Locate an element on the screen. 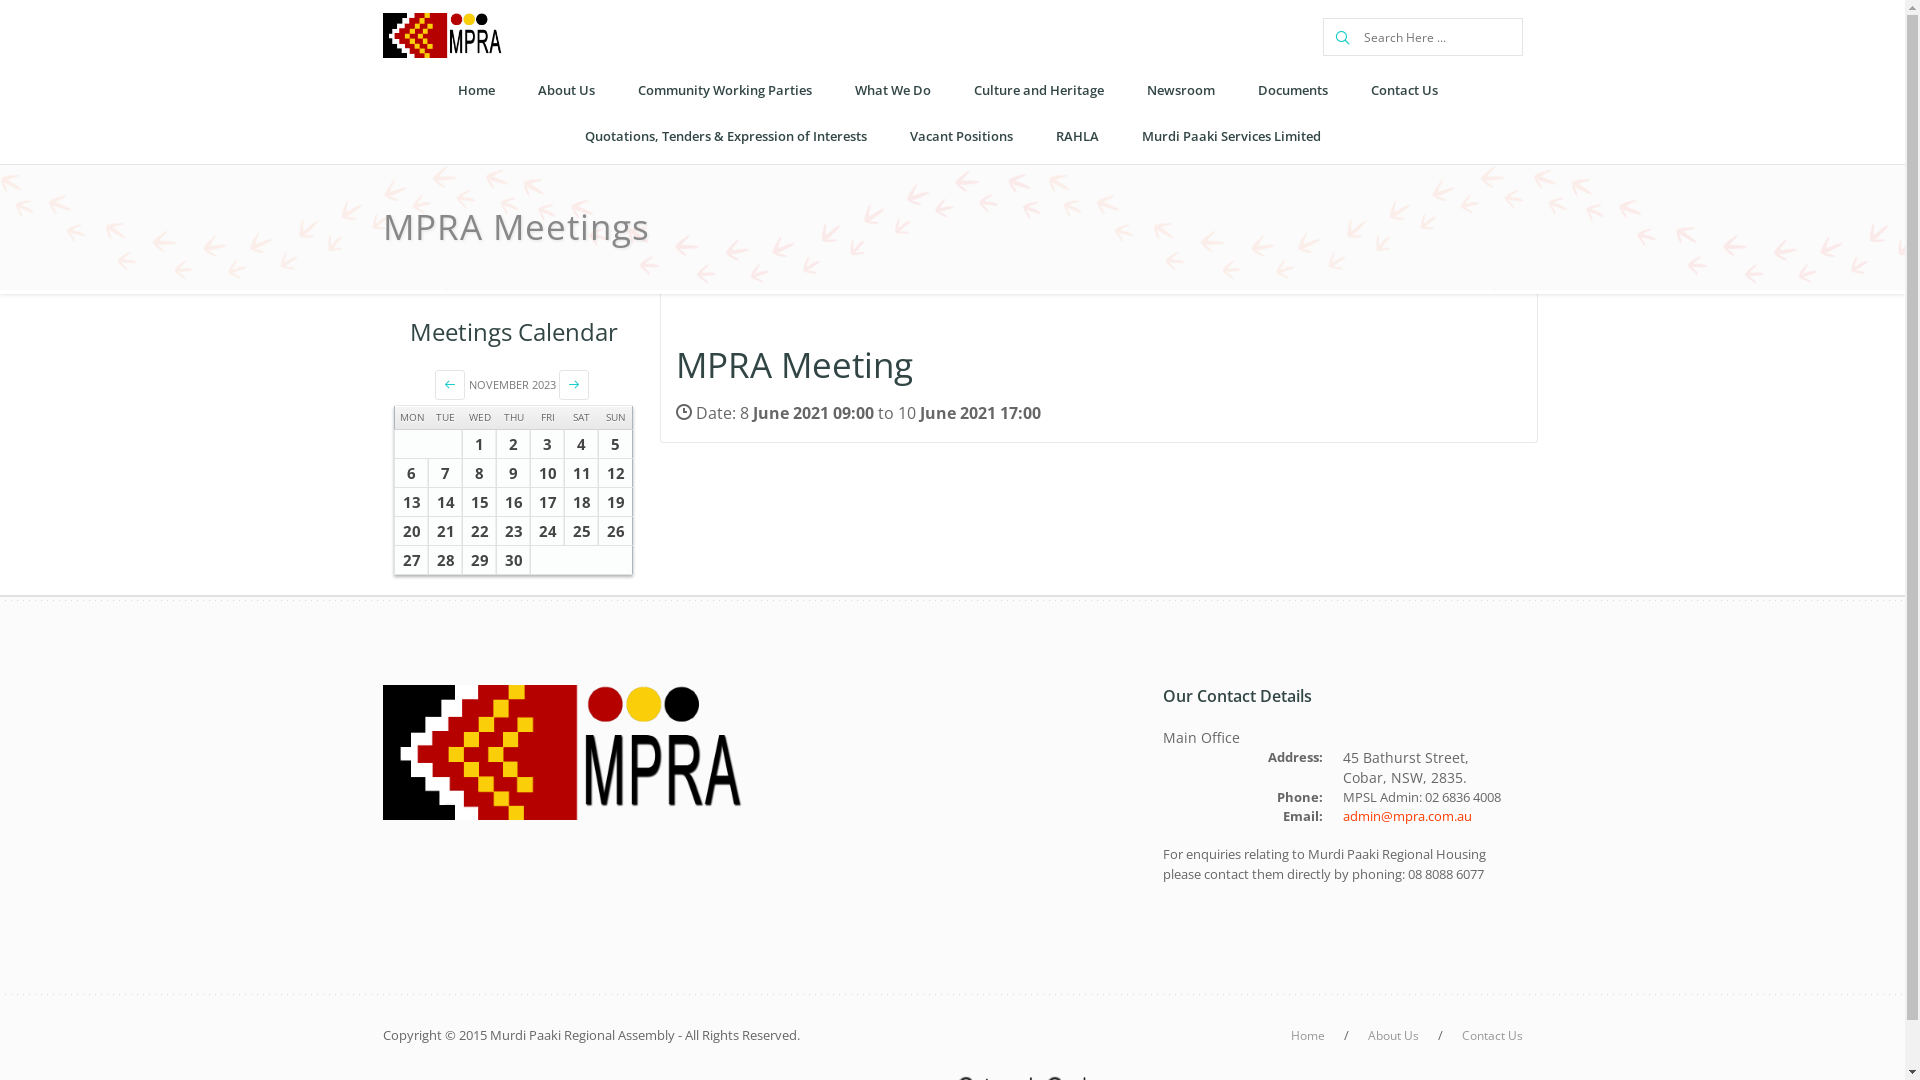 The image size is (1920, 1080). Contact Us is located at coordinates (1404, 91).